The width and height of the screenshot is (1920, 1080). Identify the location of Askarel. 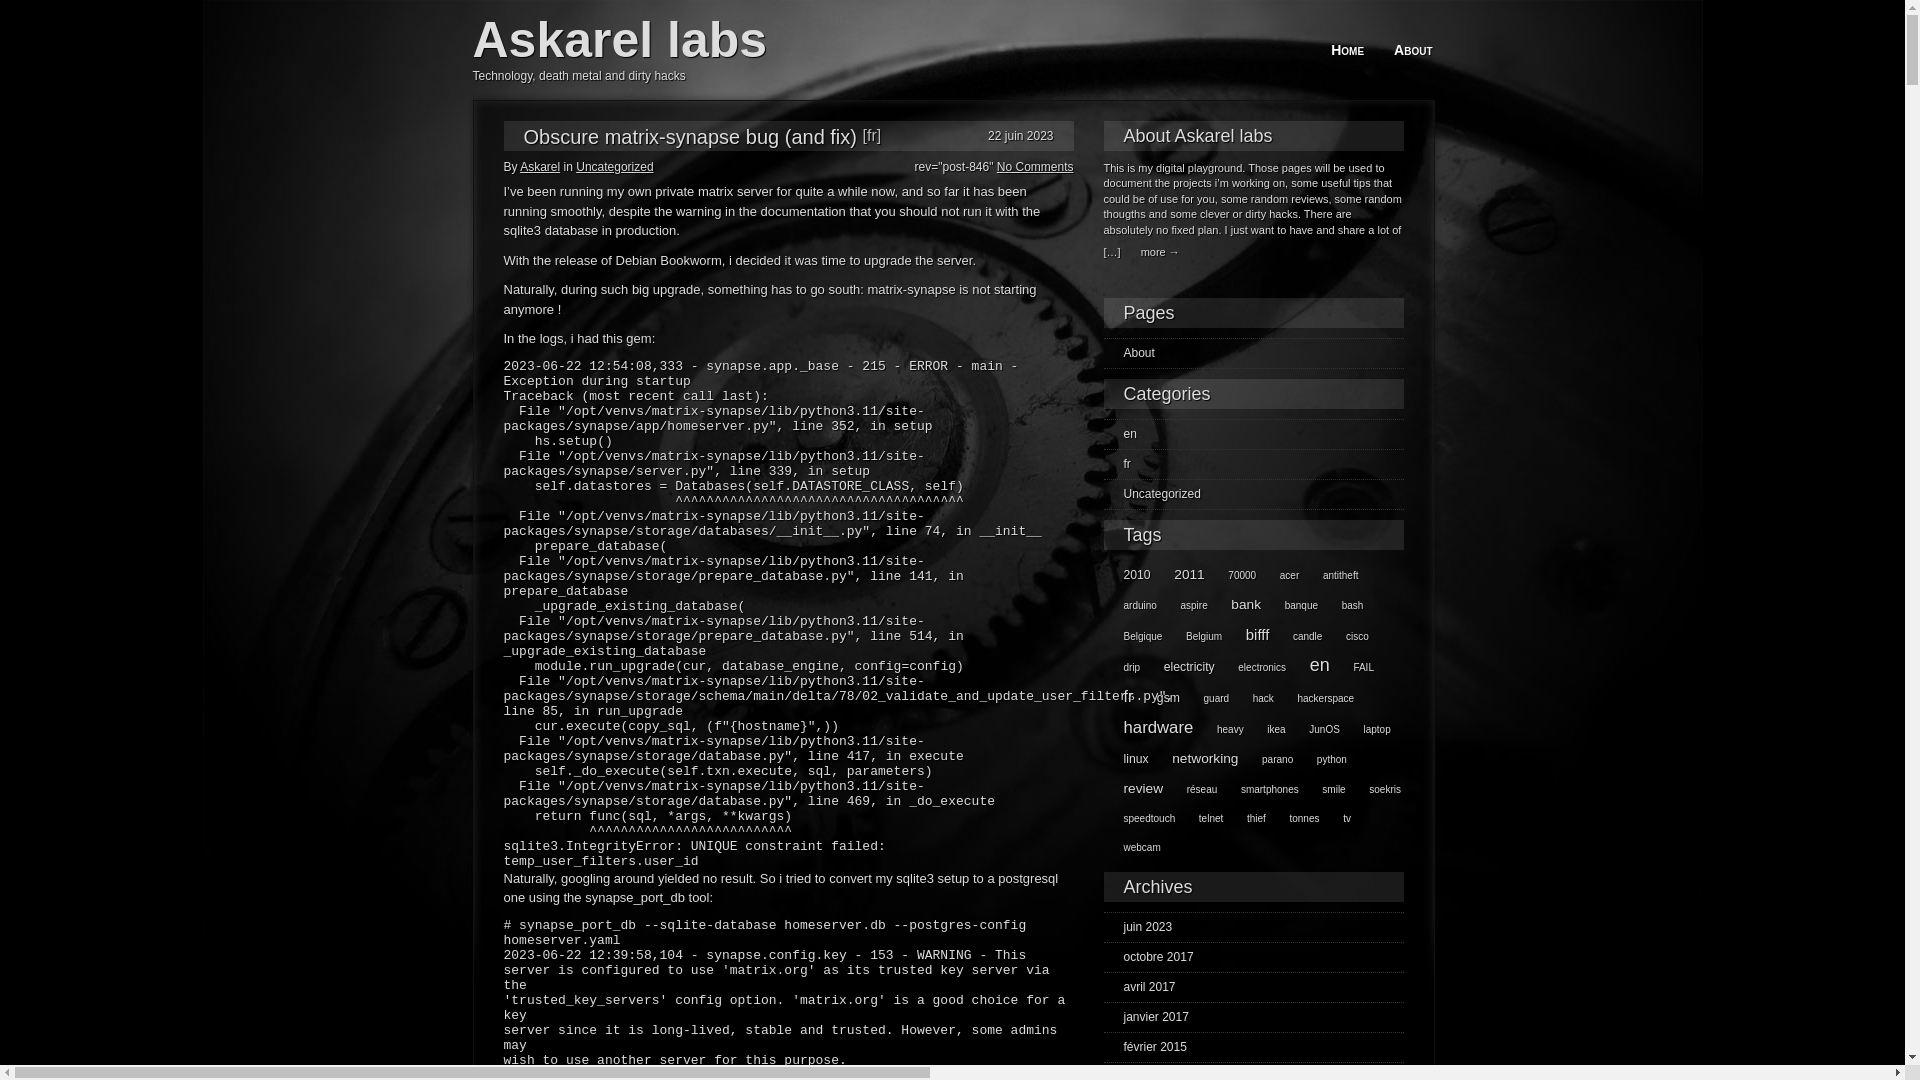
(540, 167).